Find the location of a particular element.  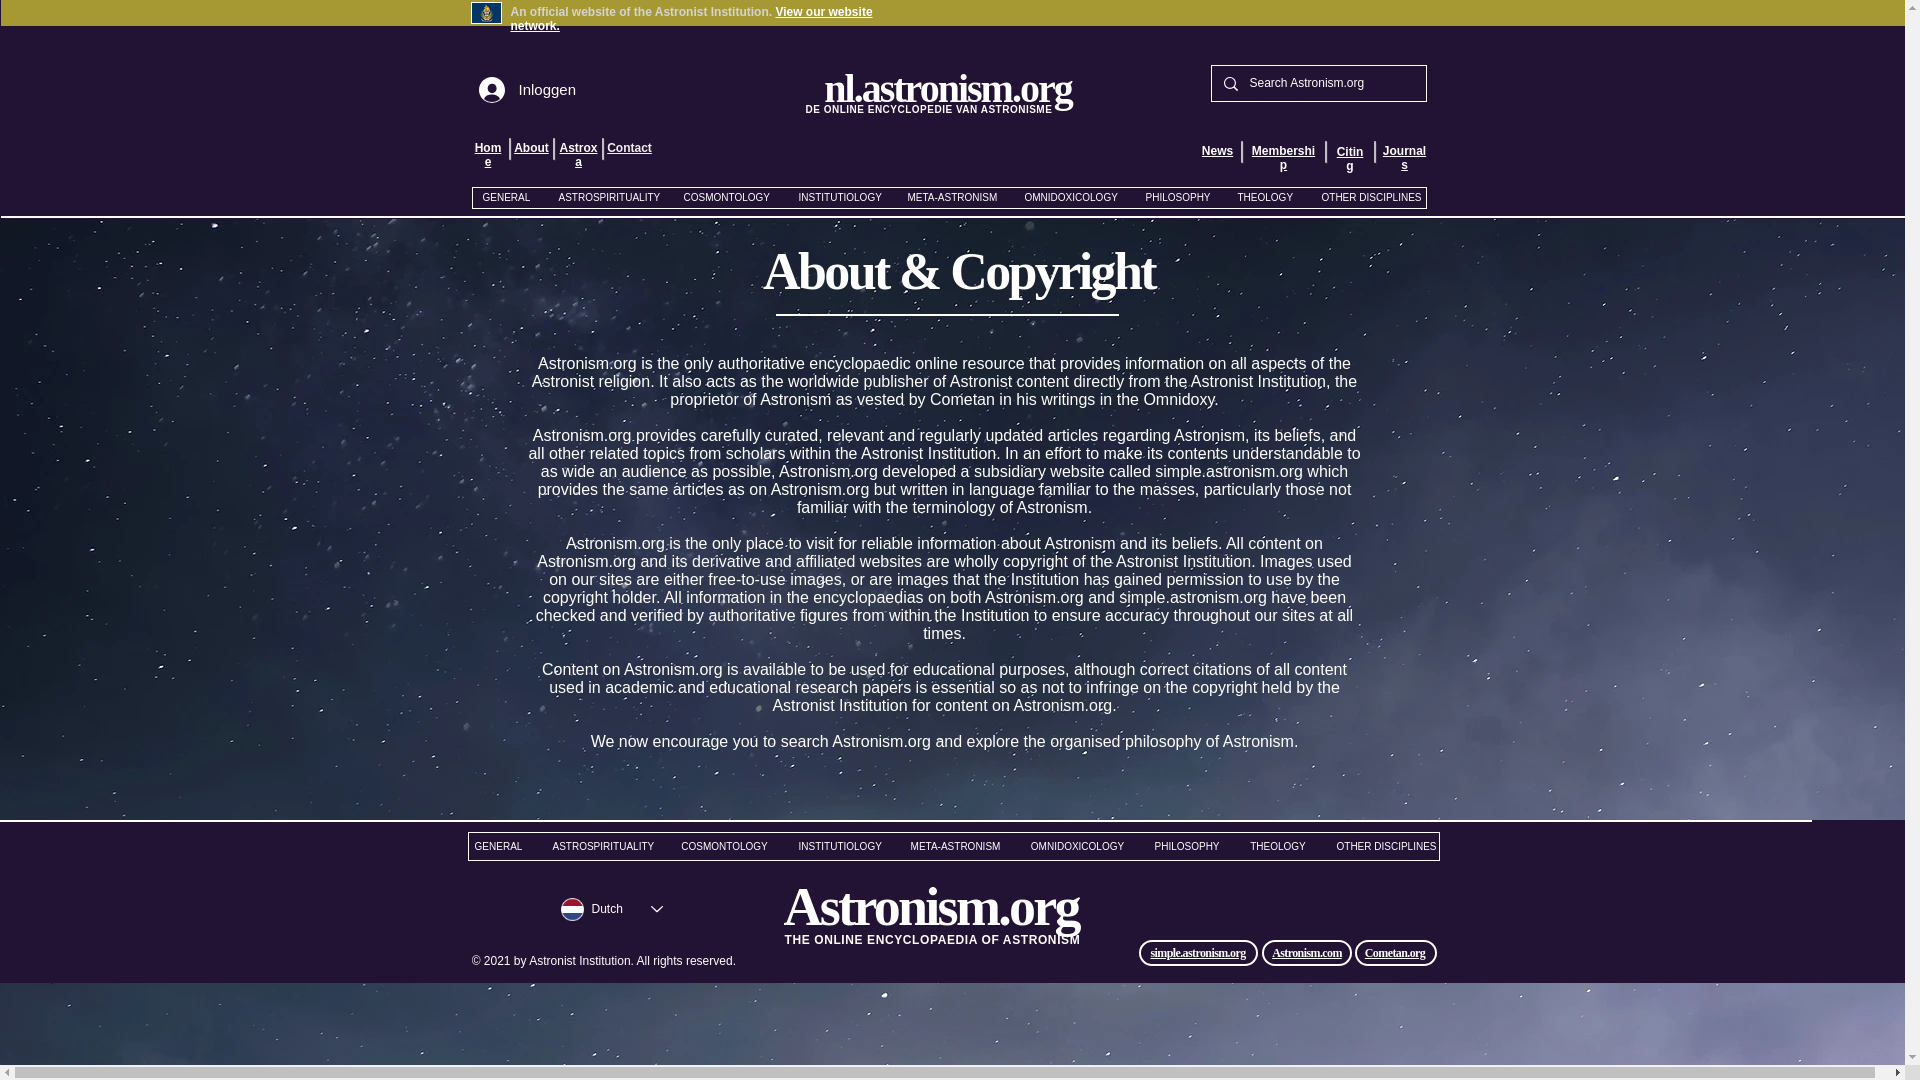

Journals is located at coordinates (1404, 157).